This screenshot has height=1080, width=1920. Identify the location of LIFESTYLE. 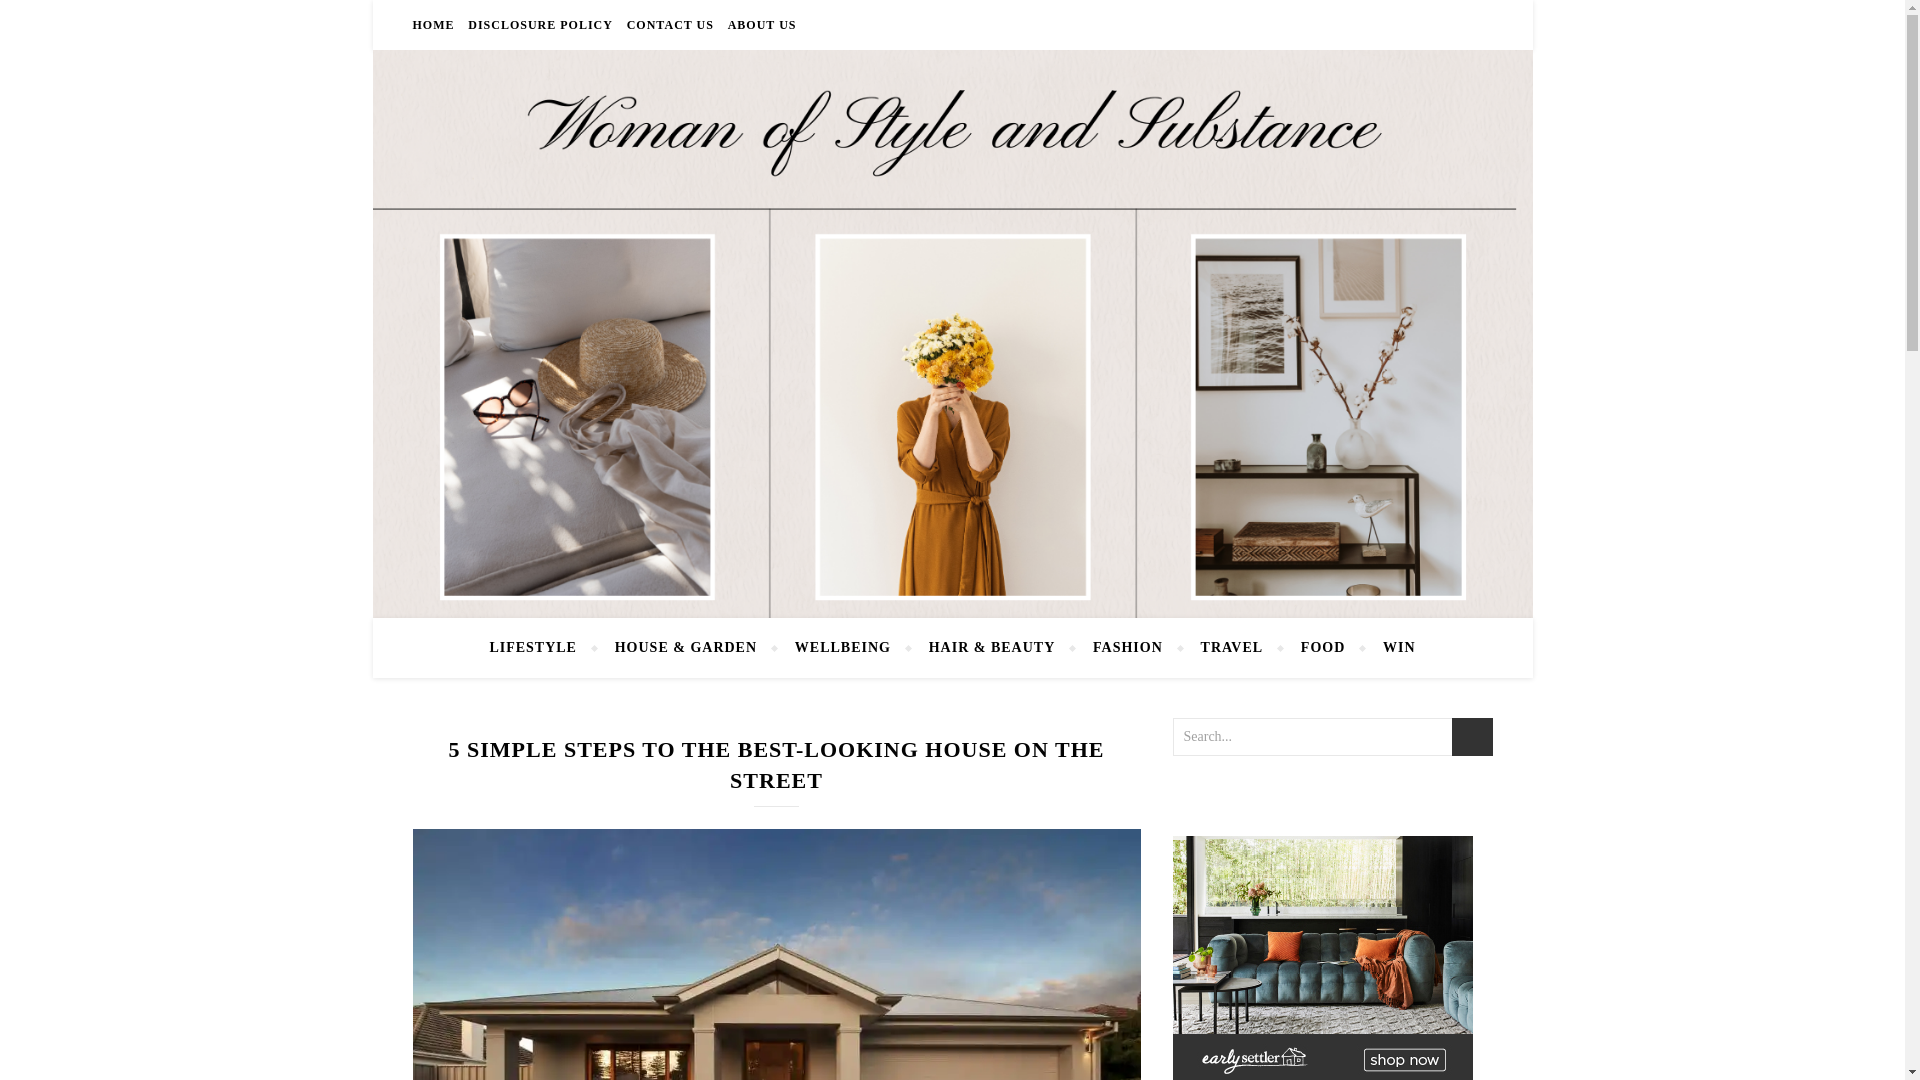
(541, 648).